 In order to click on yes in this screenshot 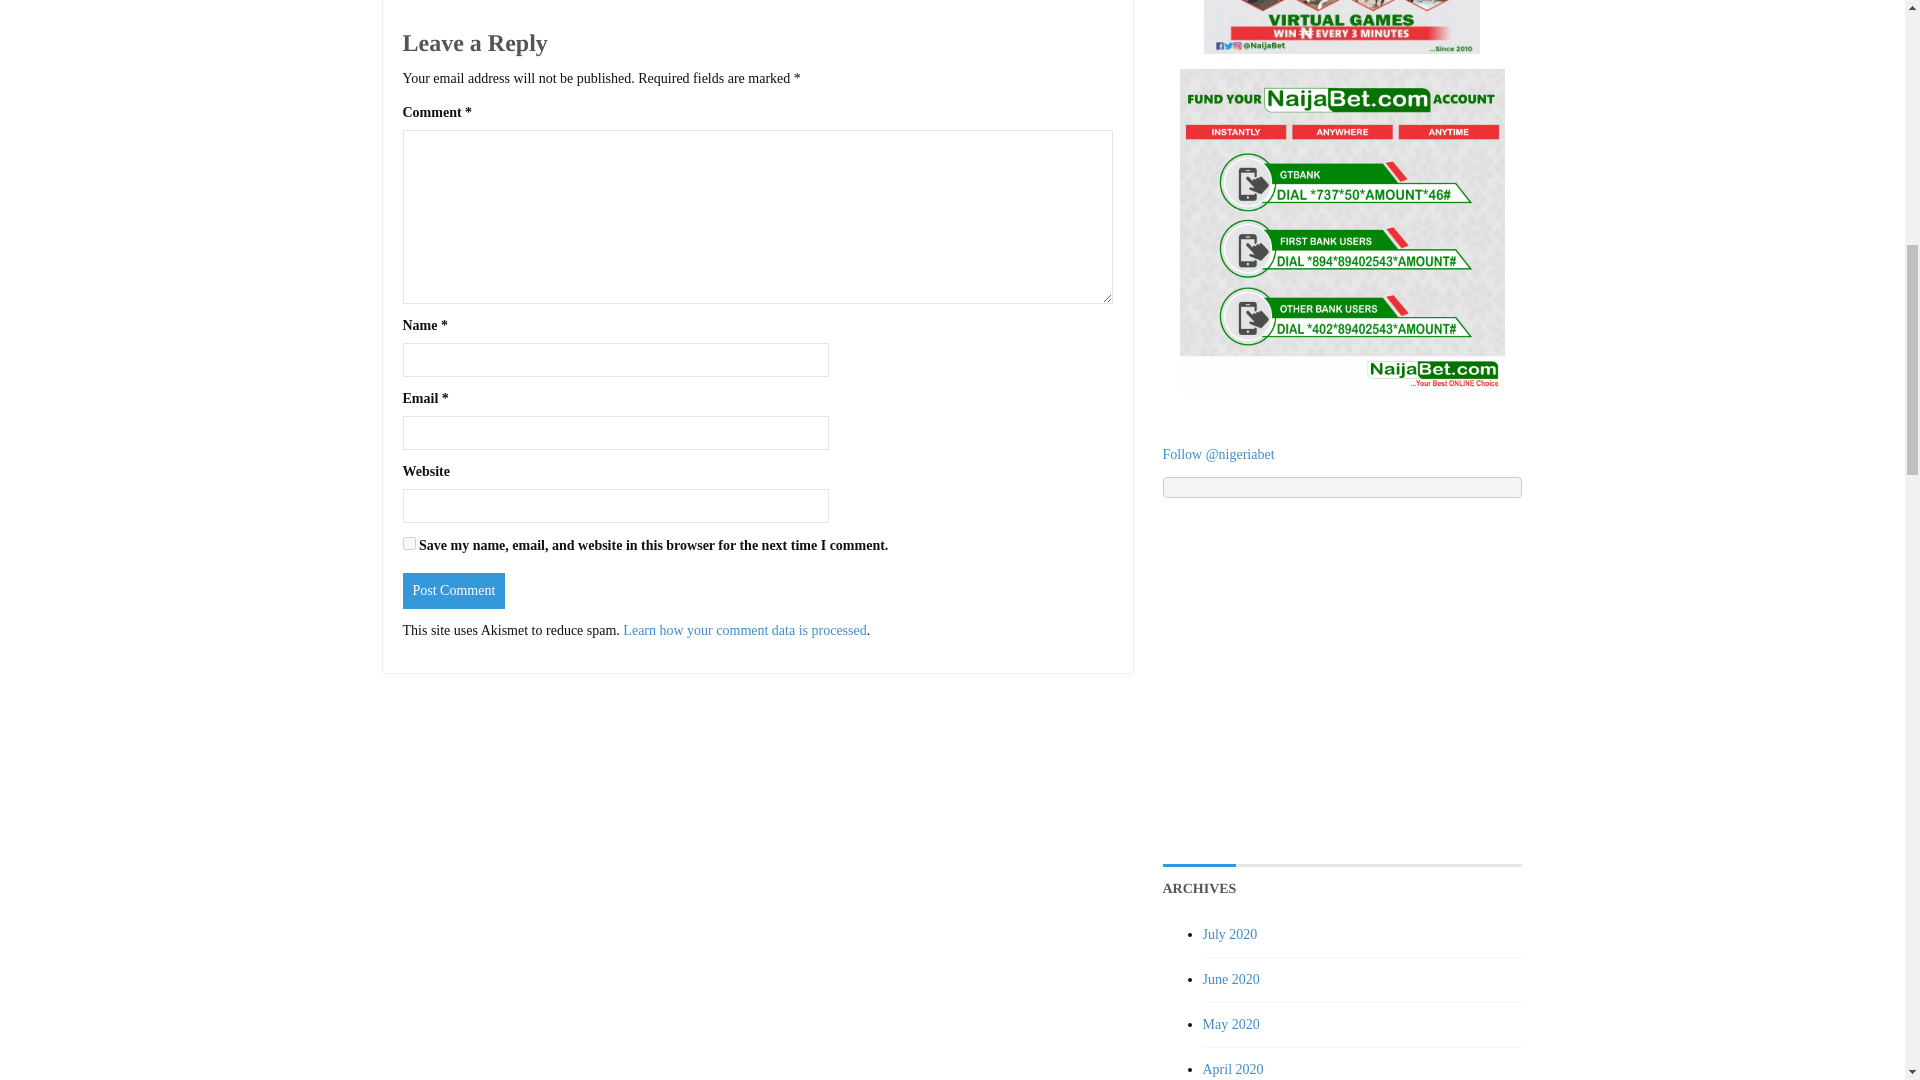, I will do `click(408, 542)`.